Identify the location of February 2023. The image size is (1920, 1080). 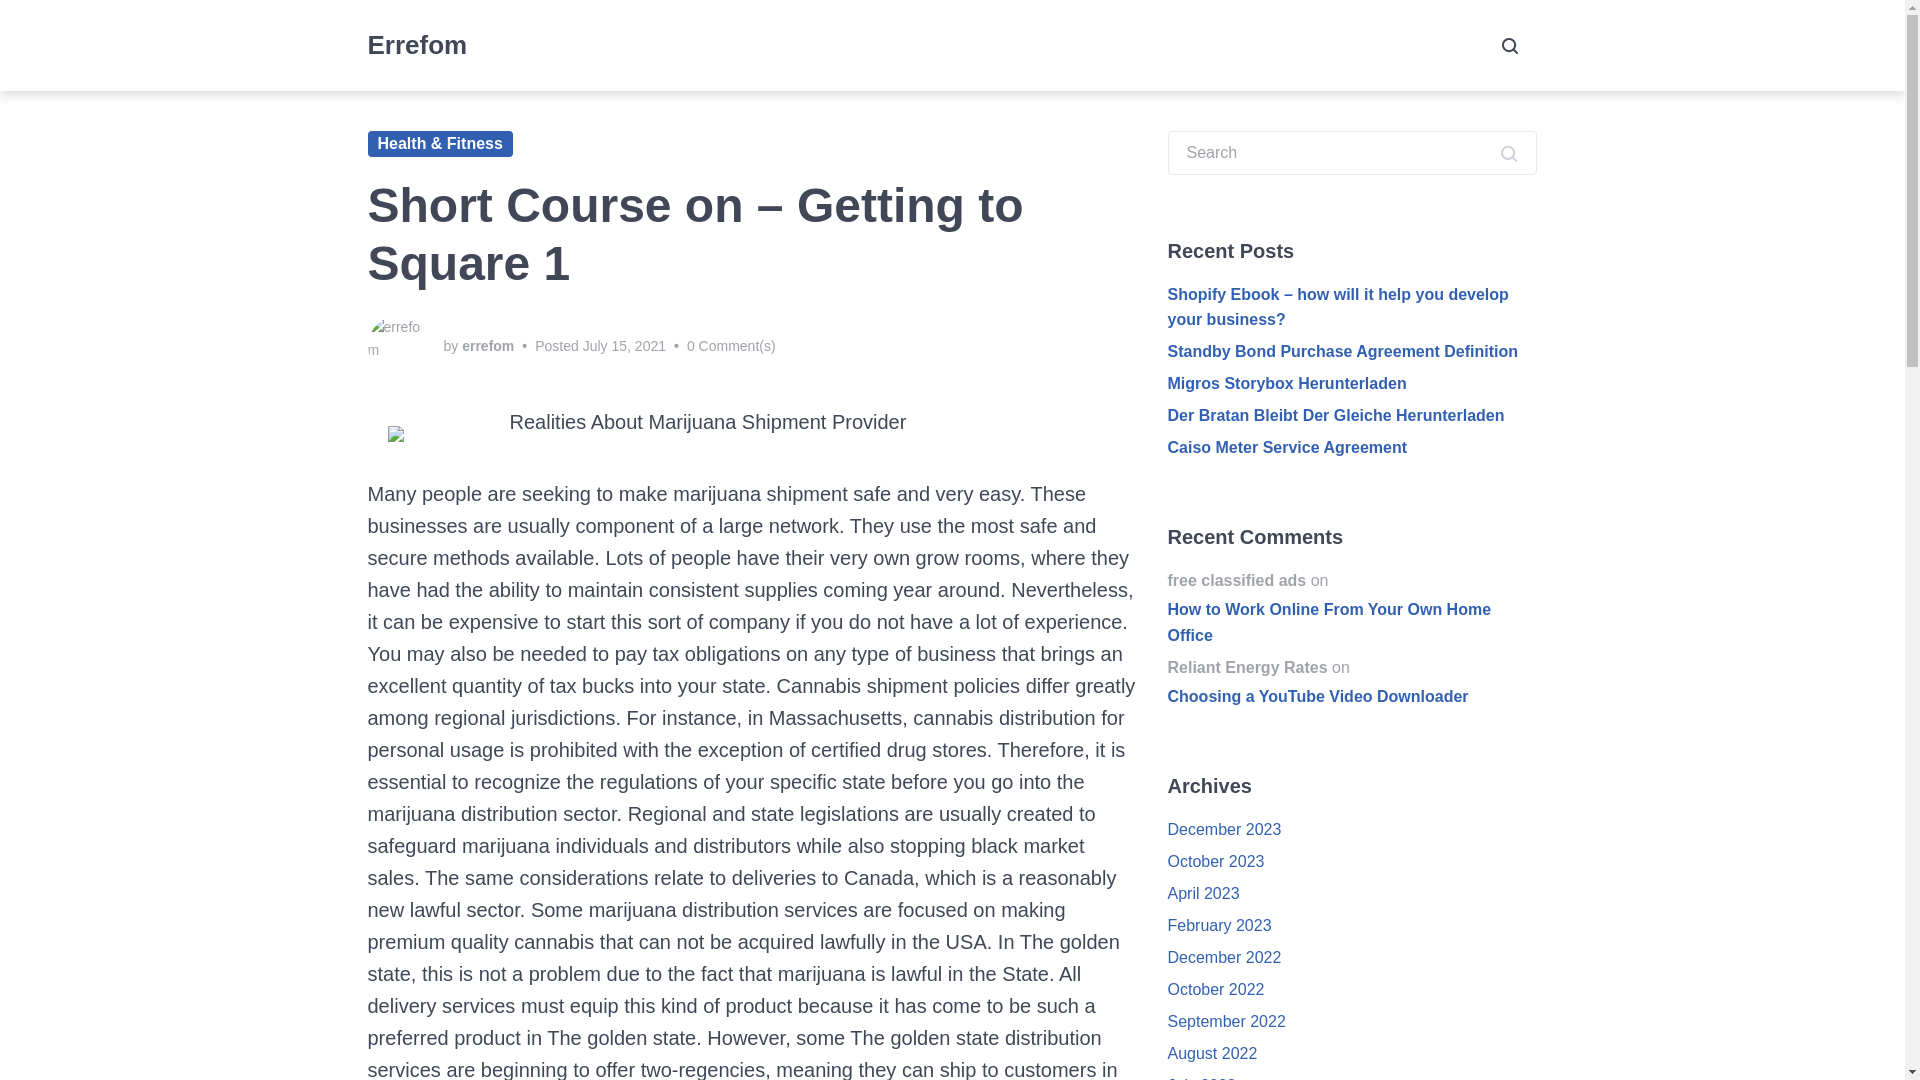
(1219, 925).